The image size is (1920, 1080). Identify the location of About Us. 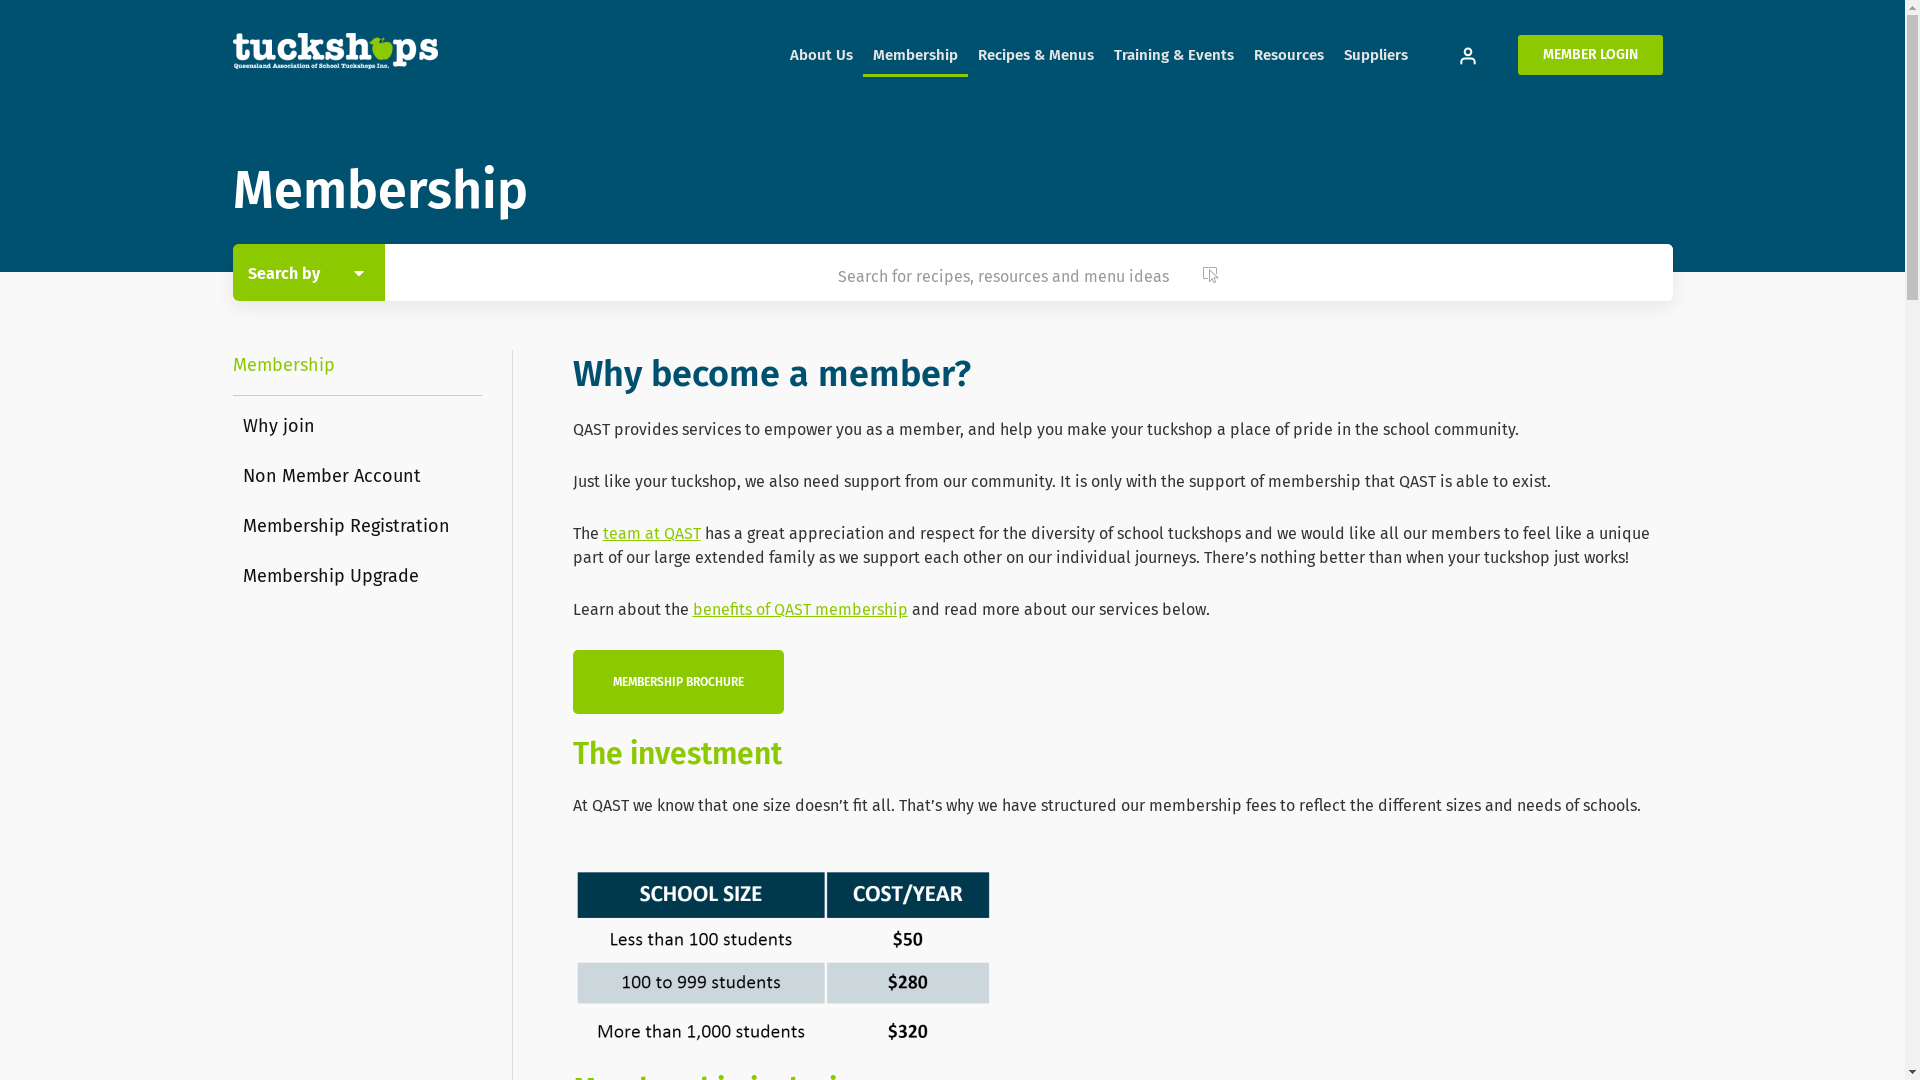
(822, 55).